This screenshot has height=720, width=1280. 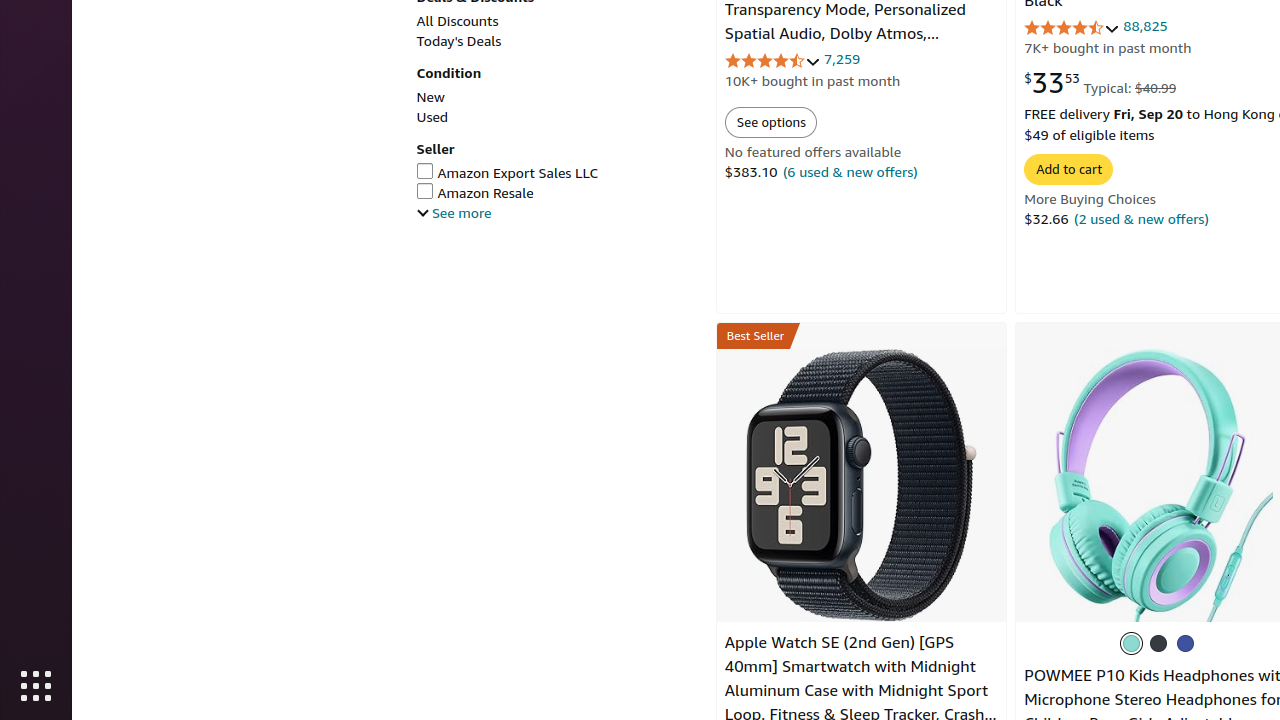 What do you see at coordinates (770, 122) in the screenshot?
I see `See options` at bounding box center [770, 122].